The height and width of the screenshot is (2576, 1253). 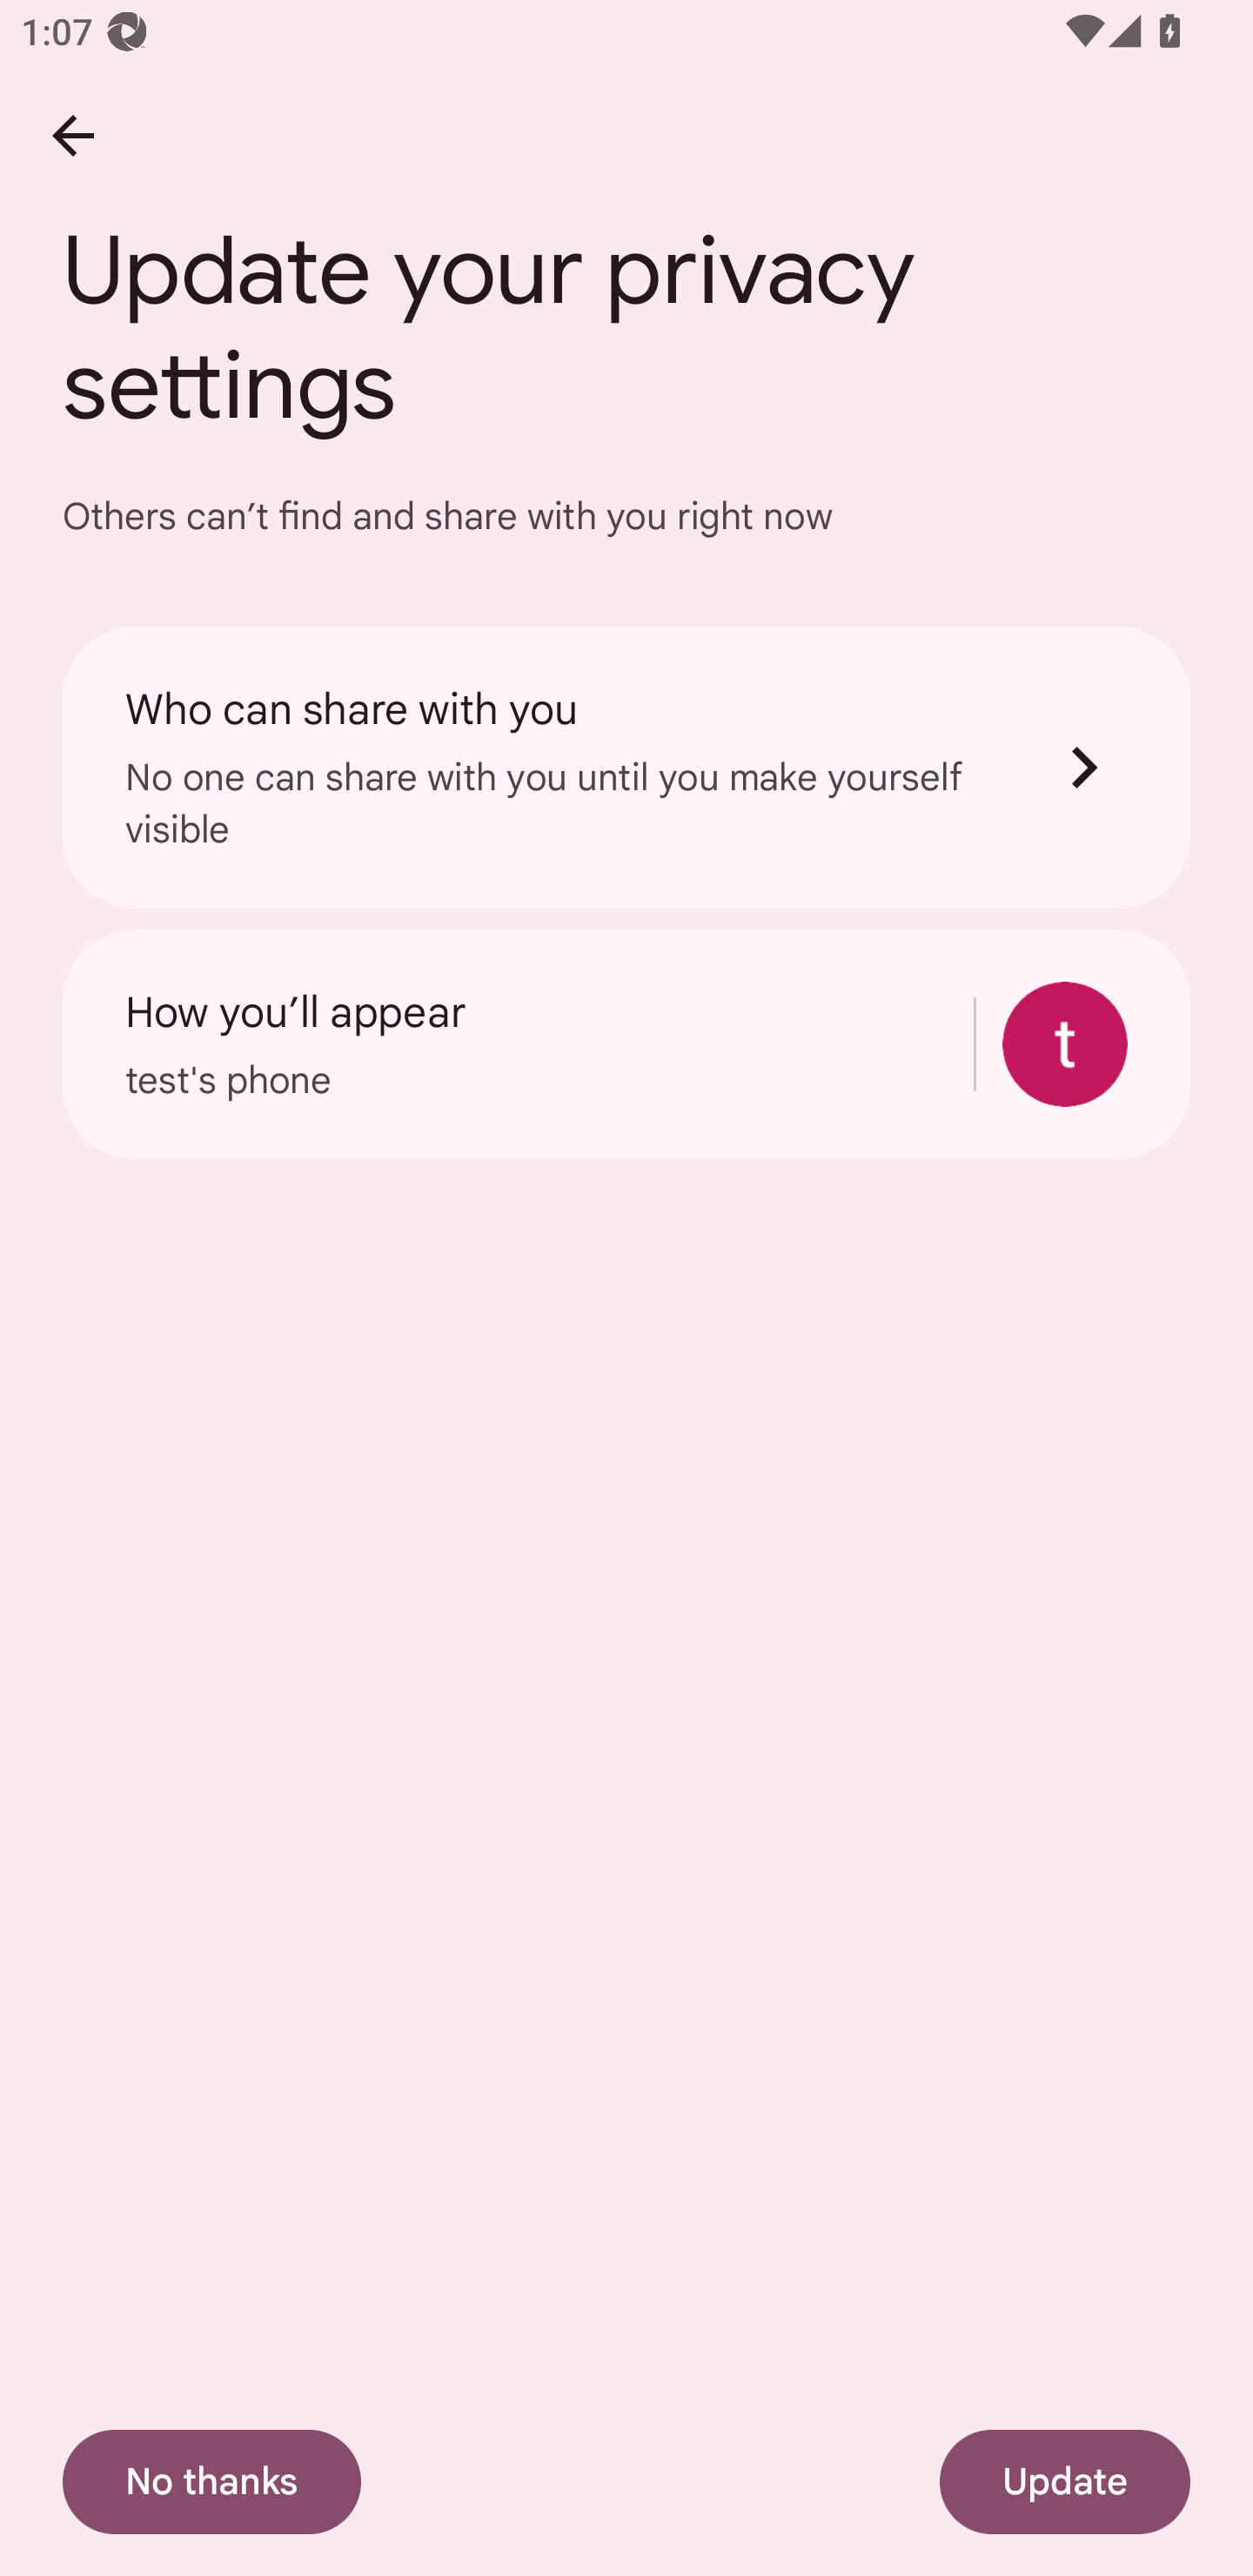 I want to click on Update, so click(x=1065, y=2482).